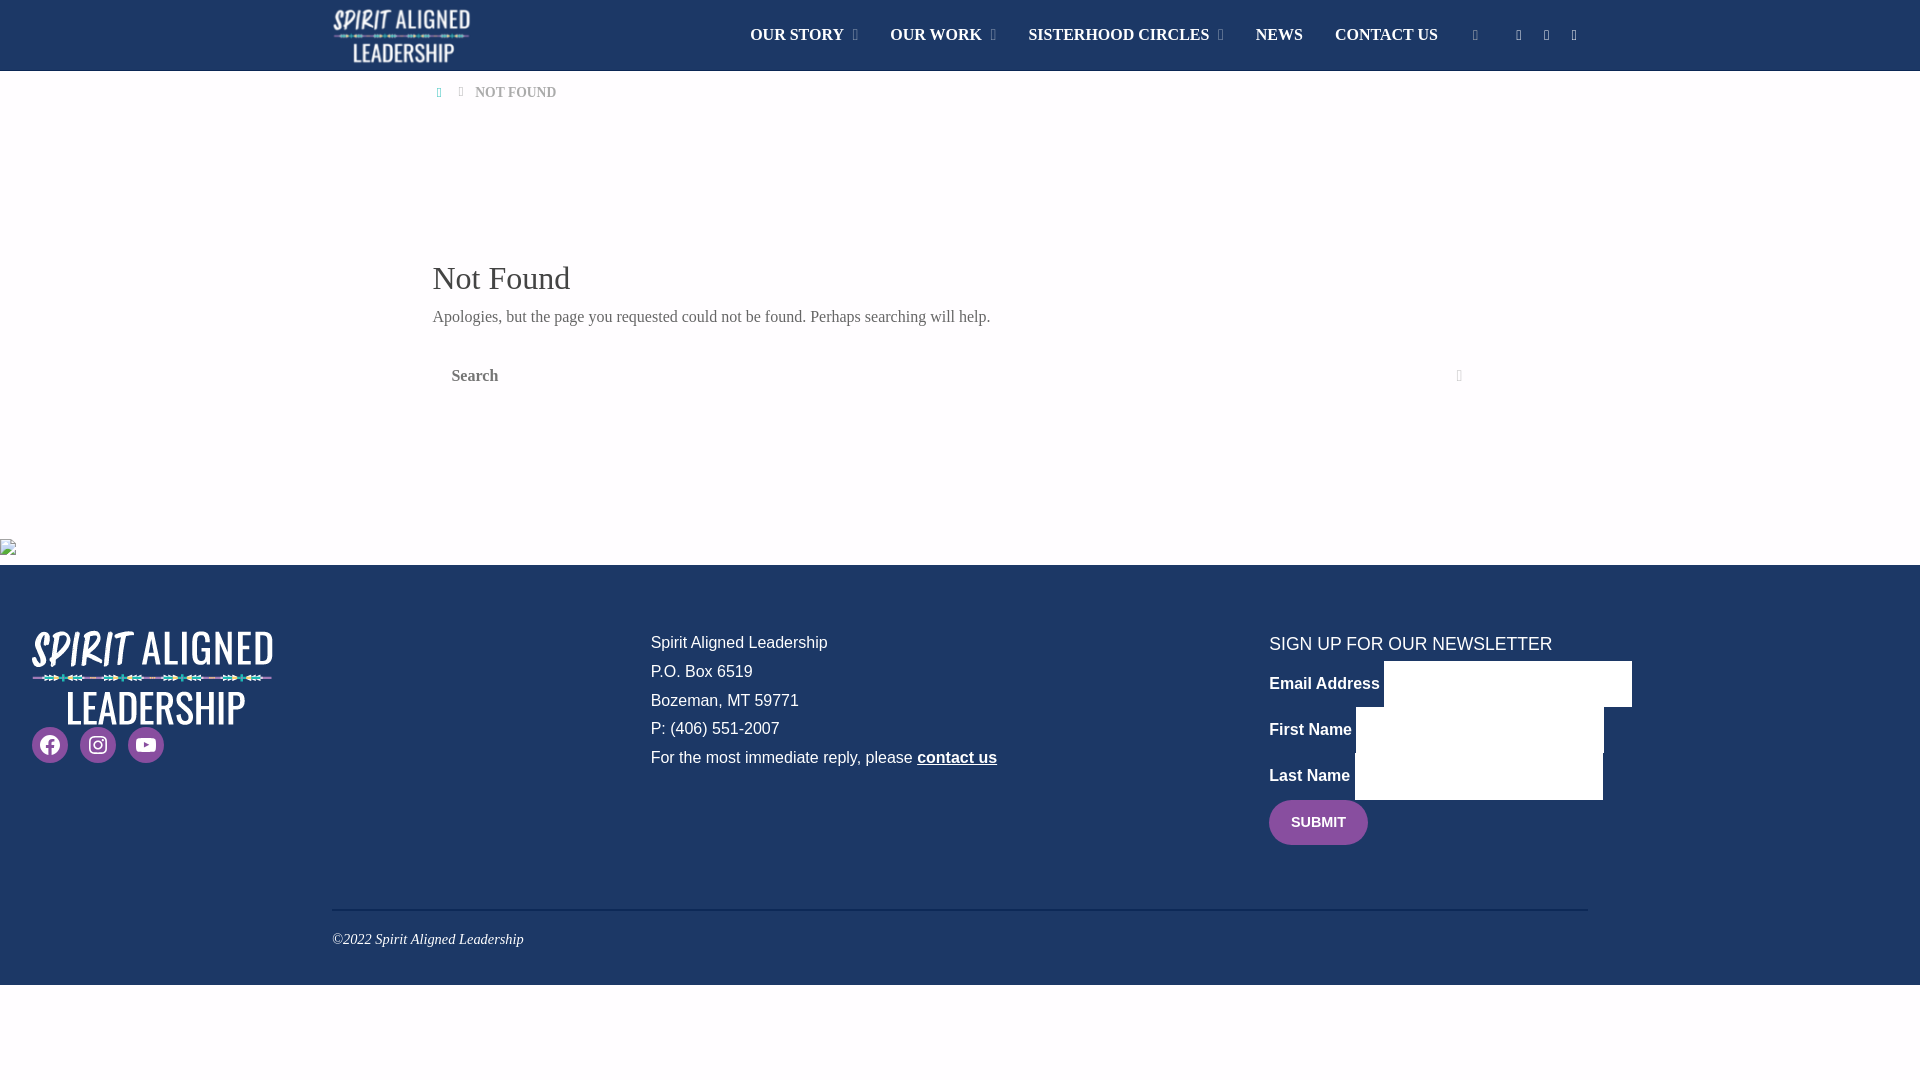 The image size is (1920, 1080). What do you see at coordinates (401, 34) in the screenshot?
I see `Spirit Aligned Leadership` at bounding box center [401, 34].